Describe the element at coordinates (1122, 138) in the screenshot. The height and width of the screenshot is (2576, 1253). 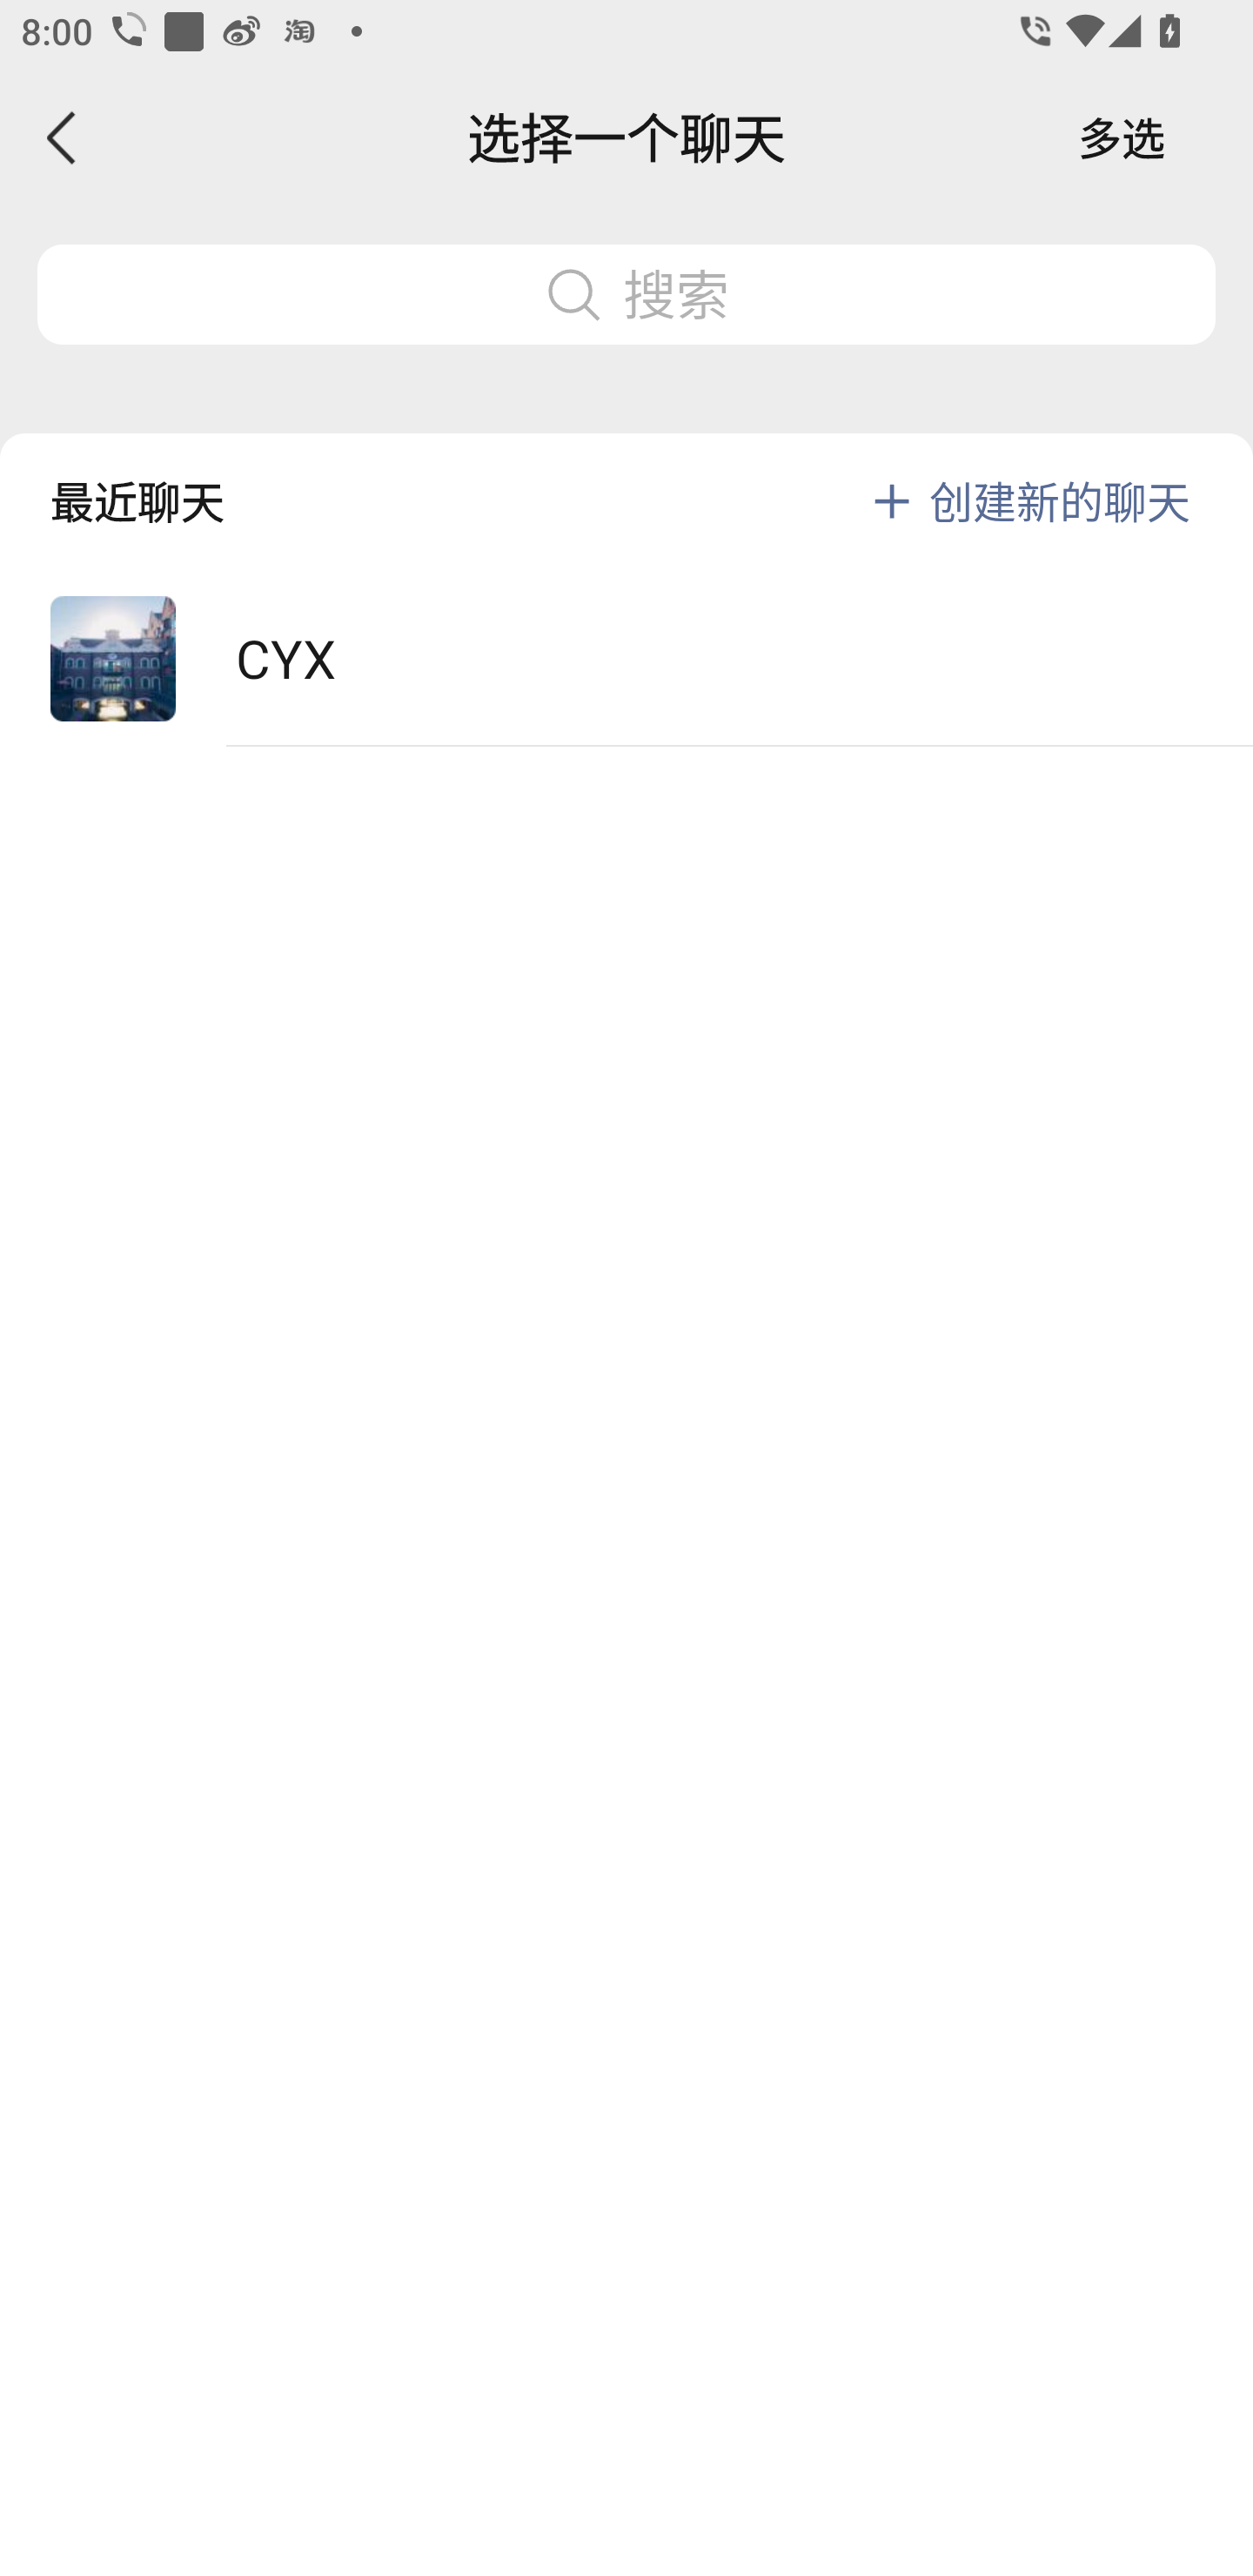
I see `多选` at that location.